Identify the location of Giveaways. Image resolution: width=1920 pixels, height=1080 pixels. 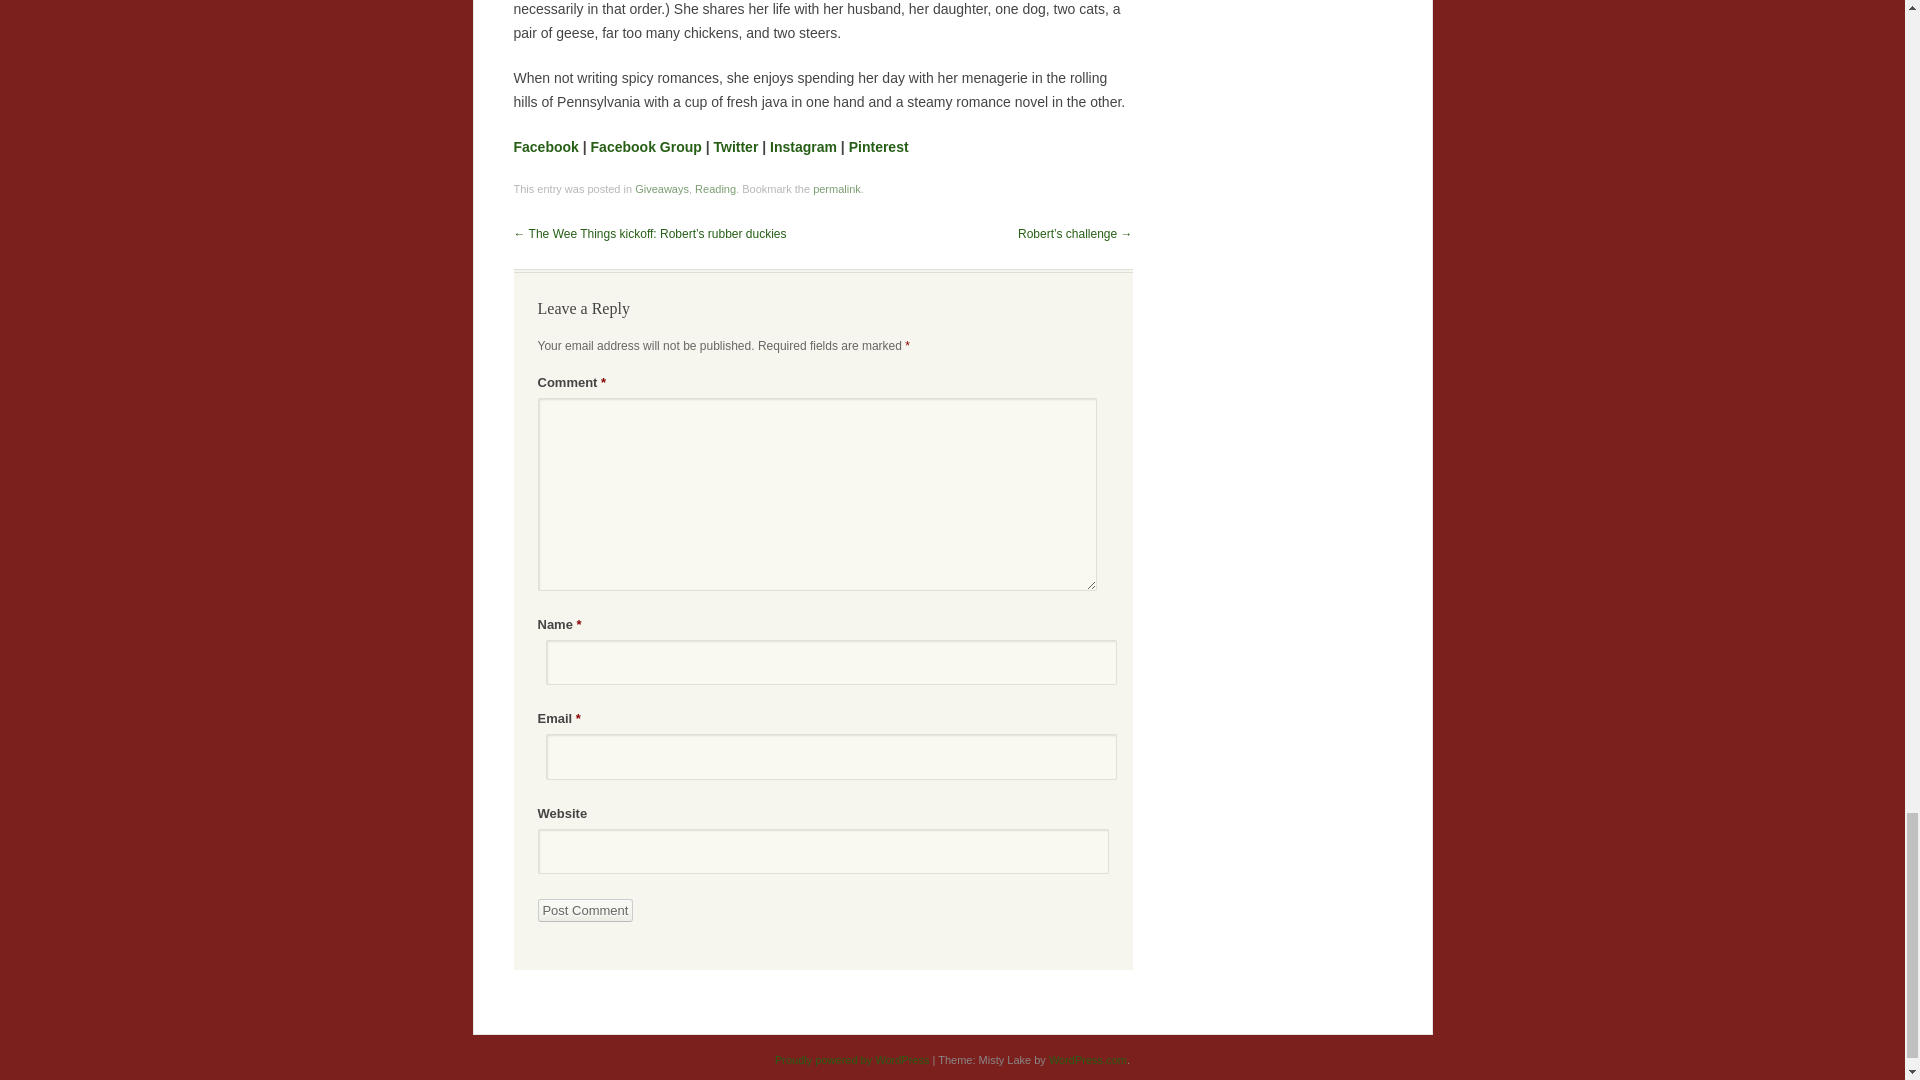
(662, 188).